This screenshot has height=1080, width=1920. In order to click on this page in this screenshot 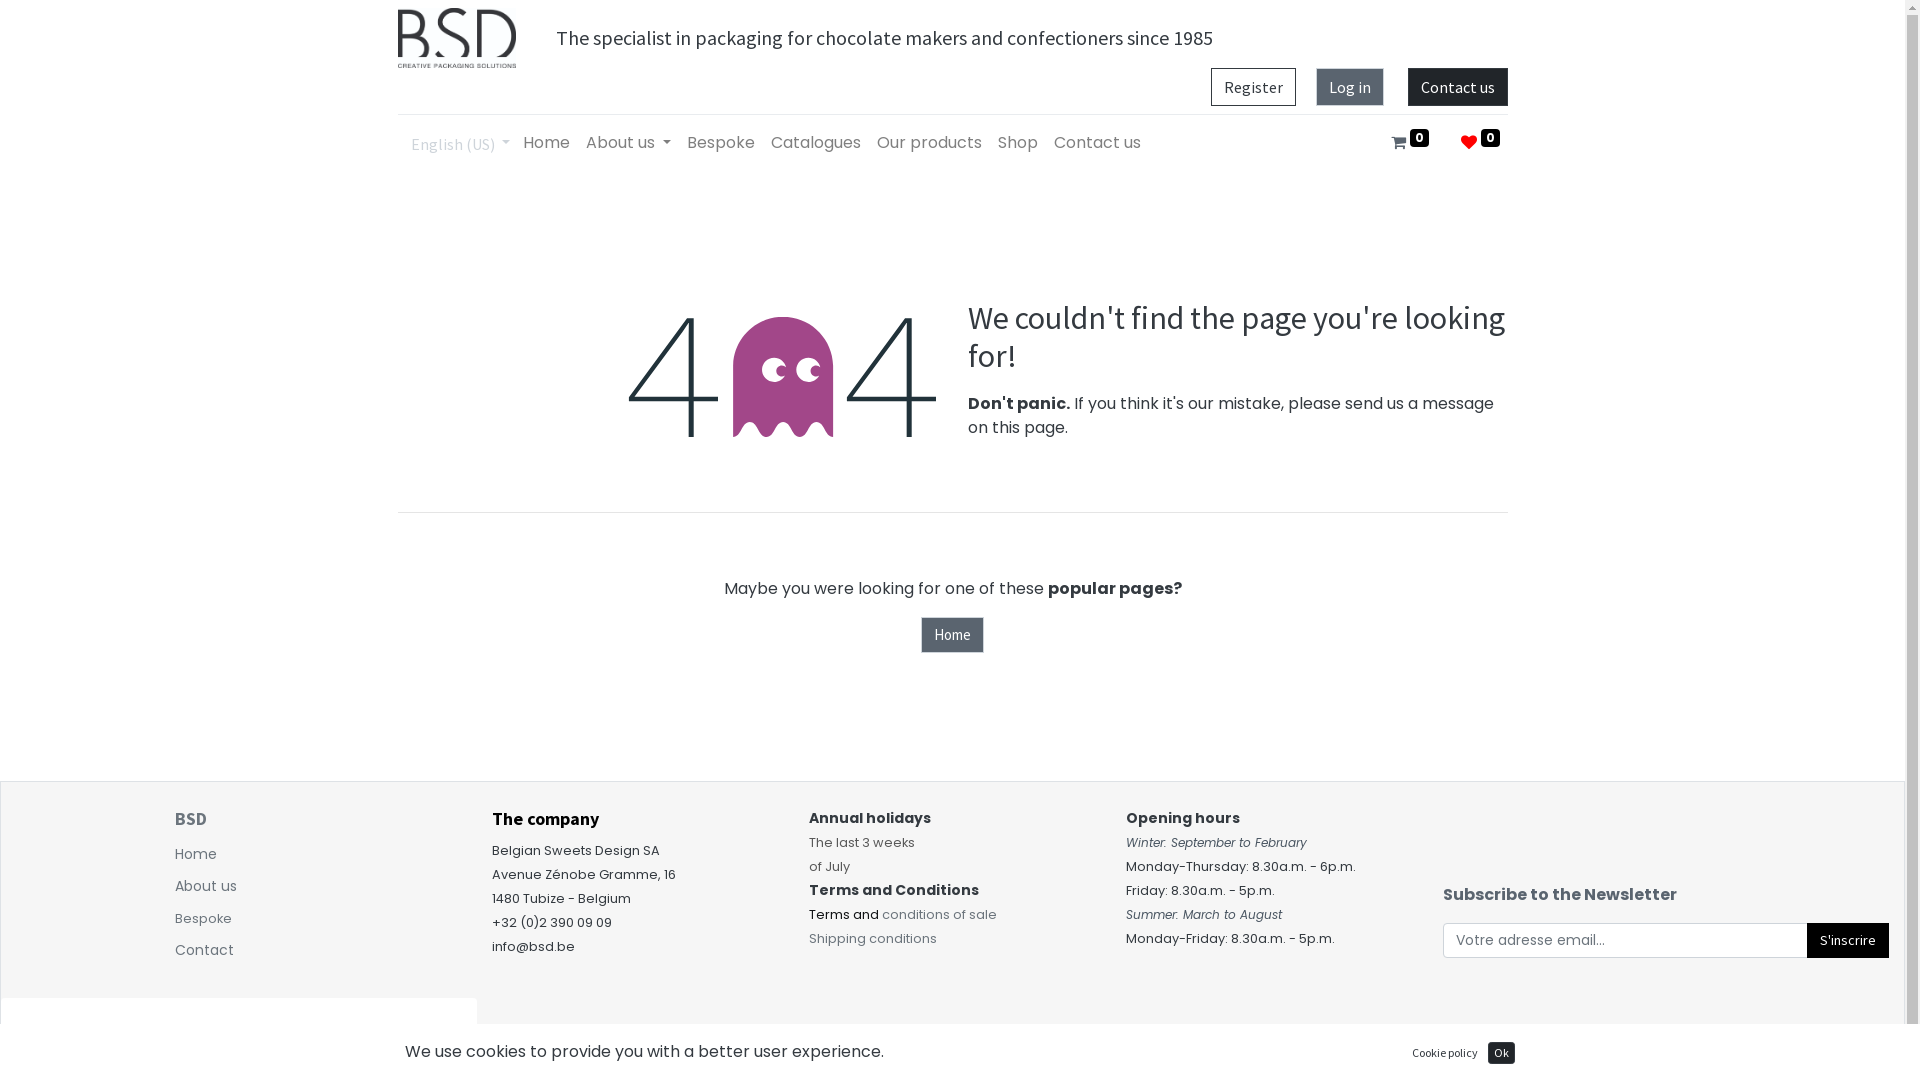, I will do `click(1028, 428)`.